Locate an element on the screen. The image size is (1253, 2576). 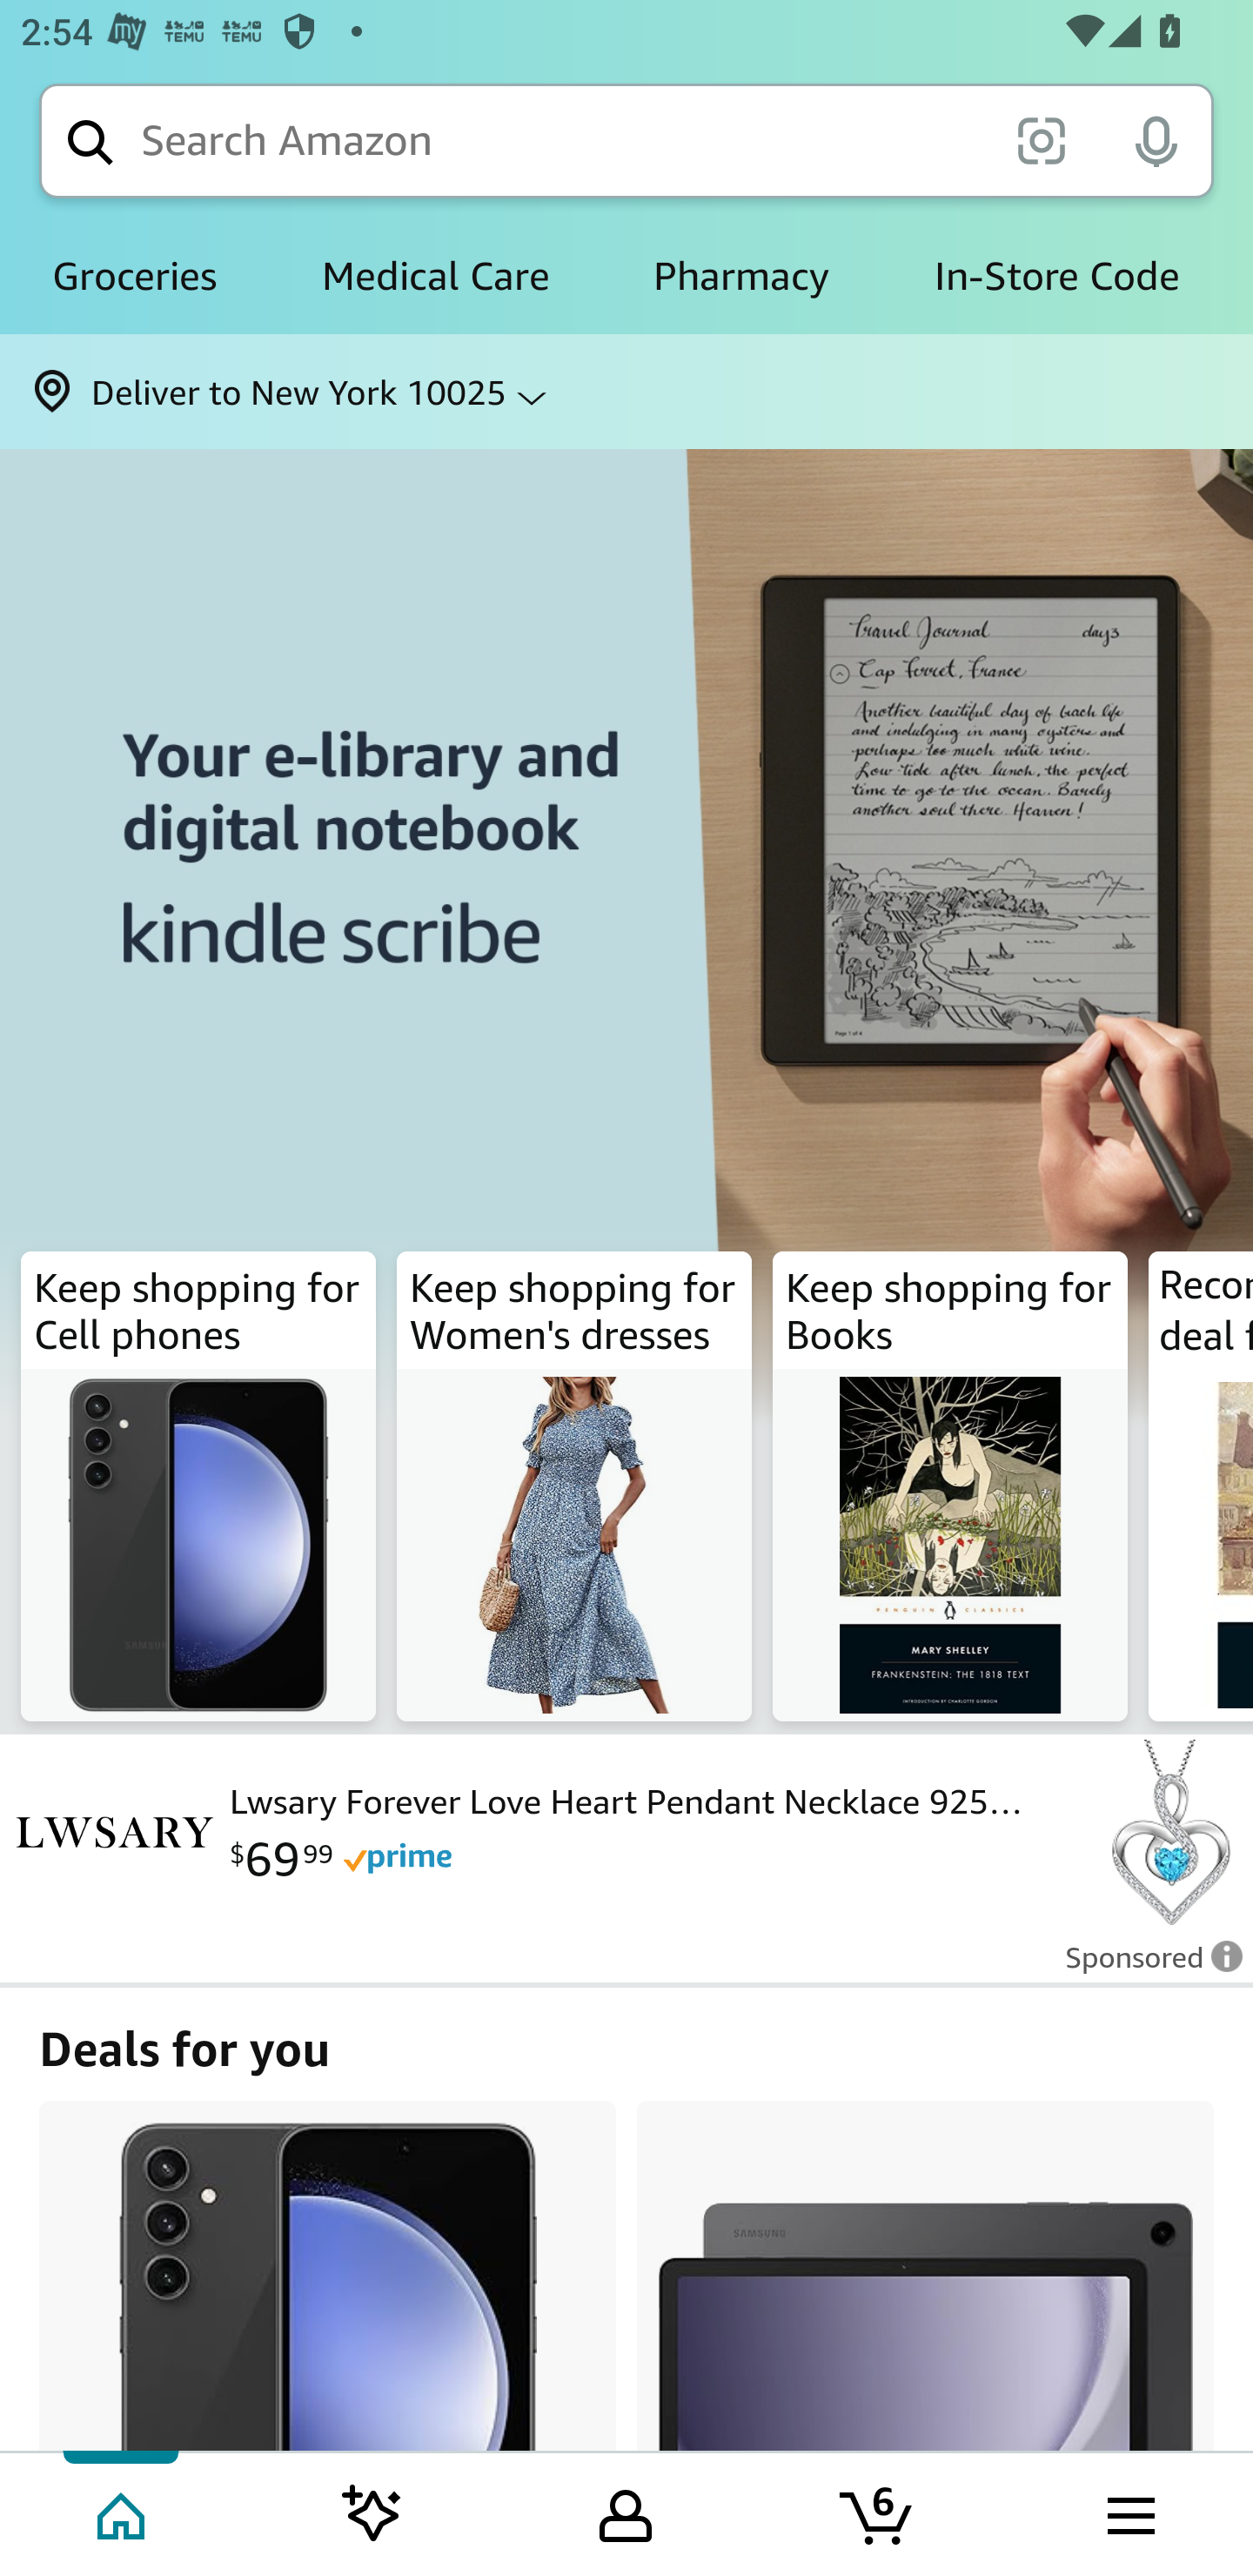
In-Store Code is located at coordinates (1056, 277).